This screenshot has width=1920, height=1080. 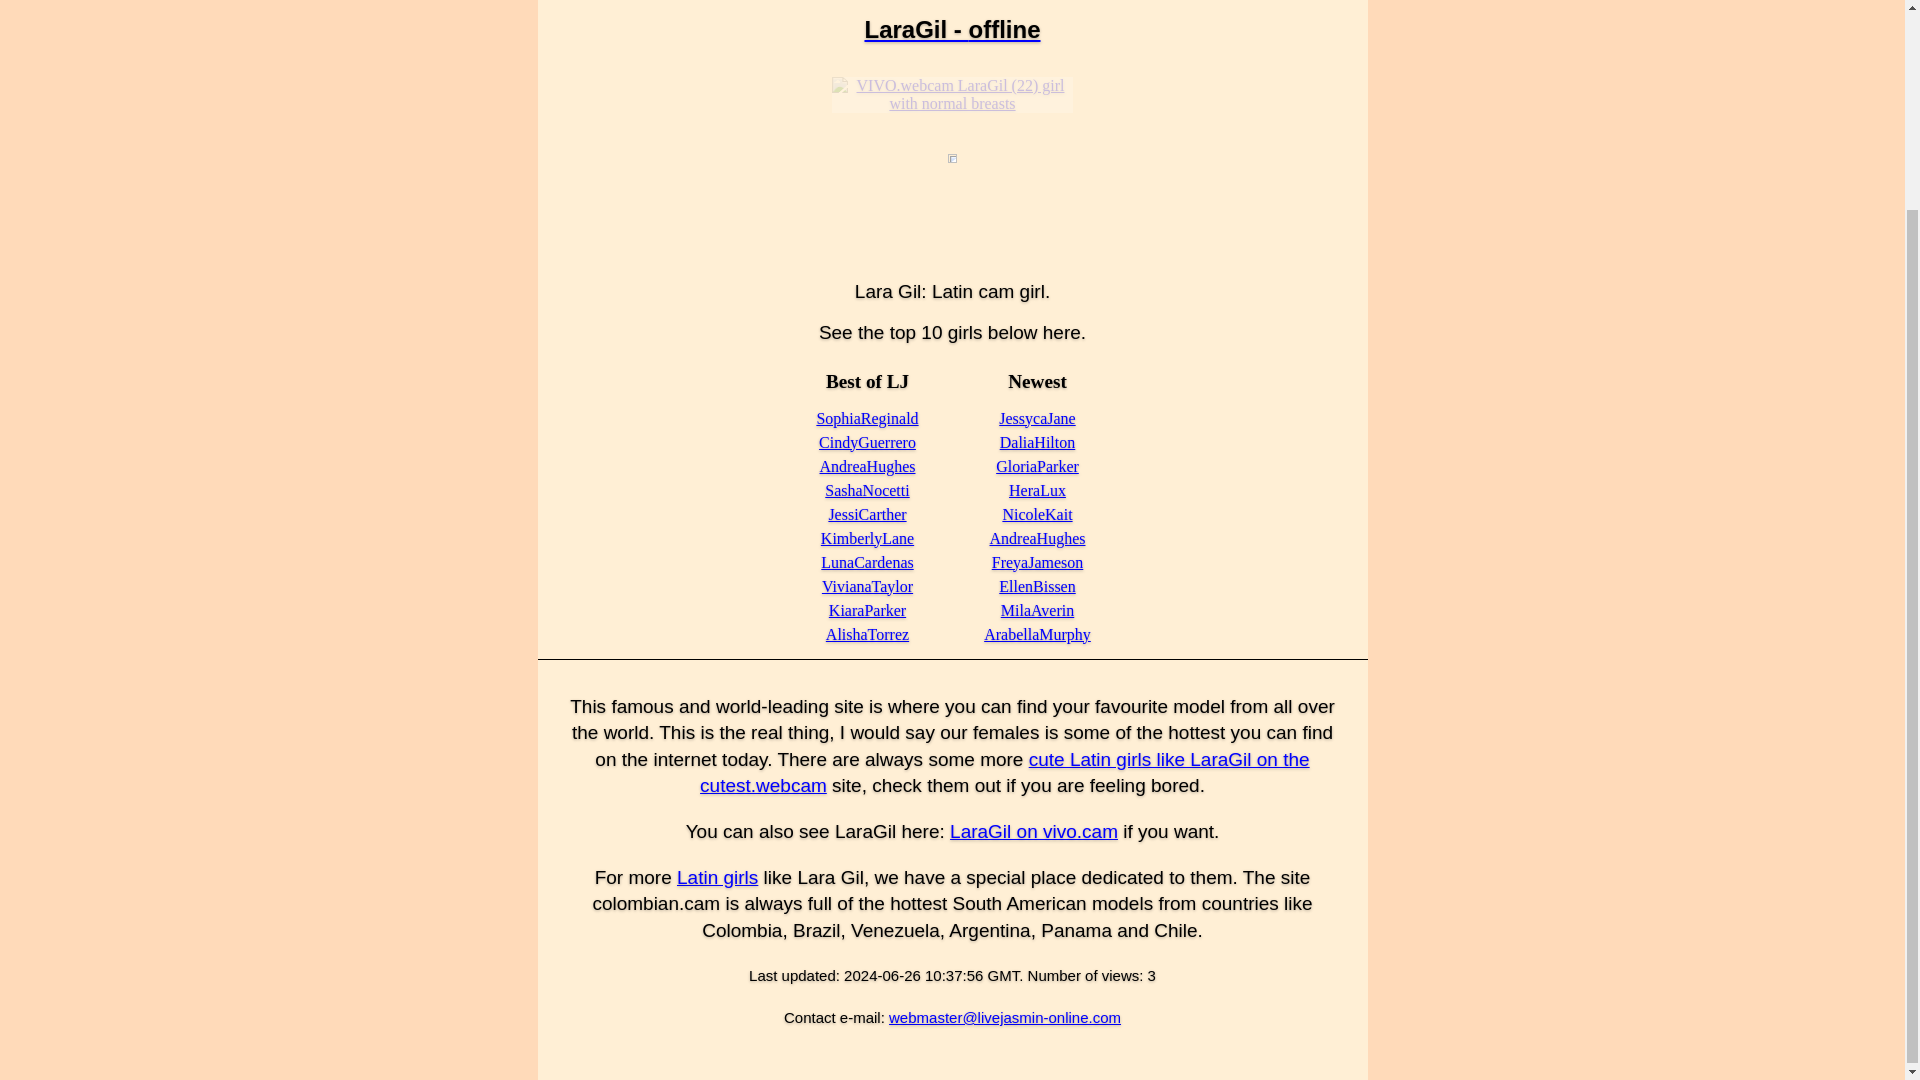 I want to click on AndreaHughes, so click(x=867, y=466).